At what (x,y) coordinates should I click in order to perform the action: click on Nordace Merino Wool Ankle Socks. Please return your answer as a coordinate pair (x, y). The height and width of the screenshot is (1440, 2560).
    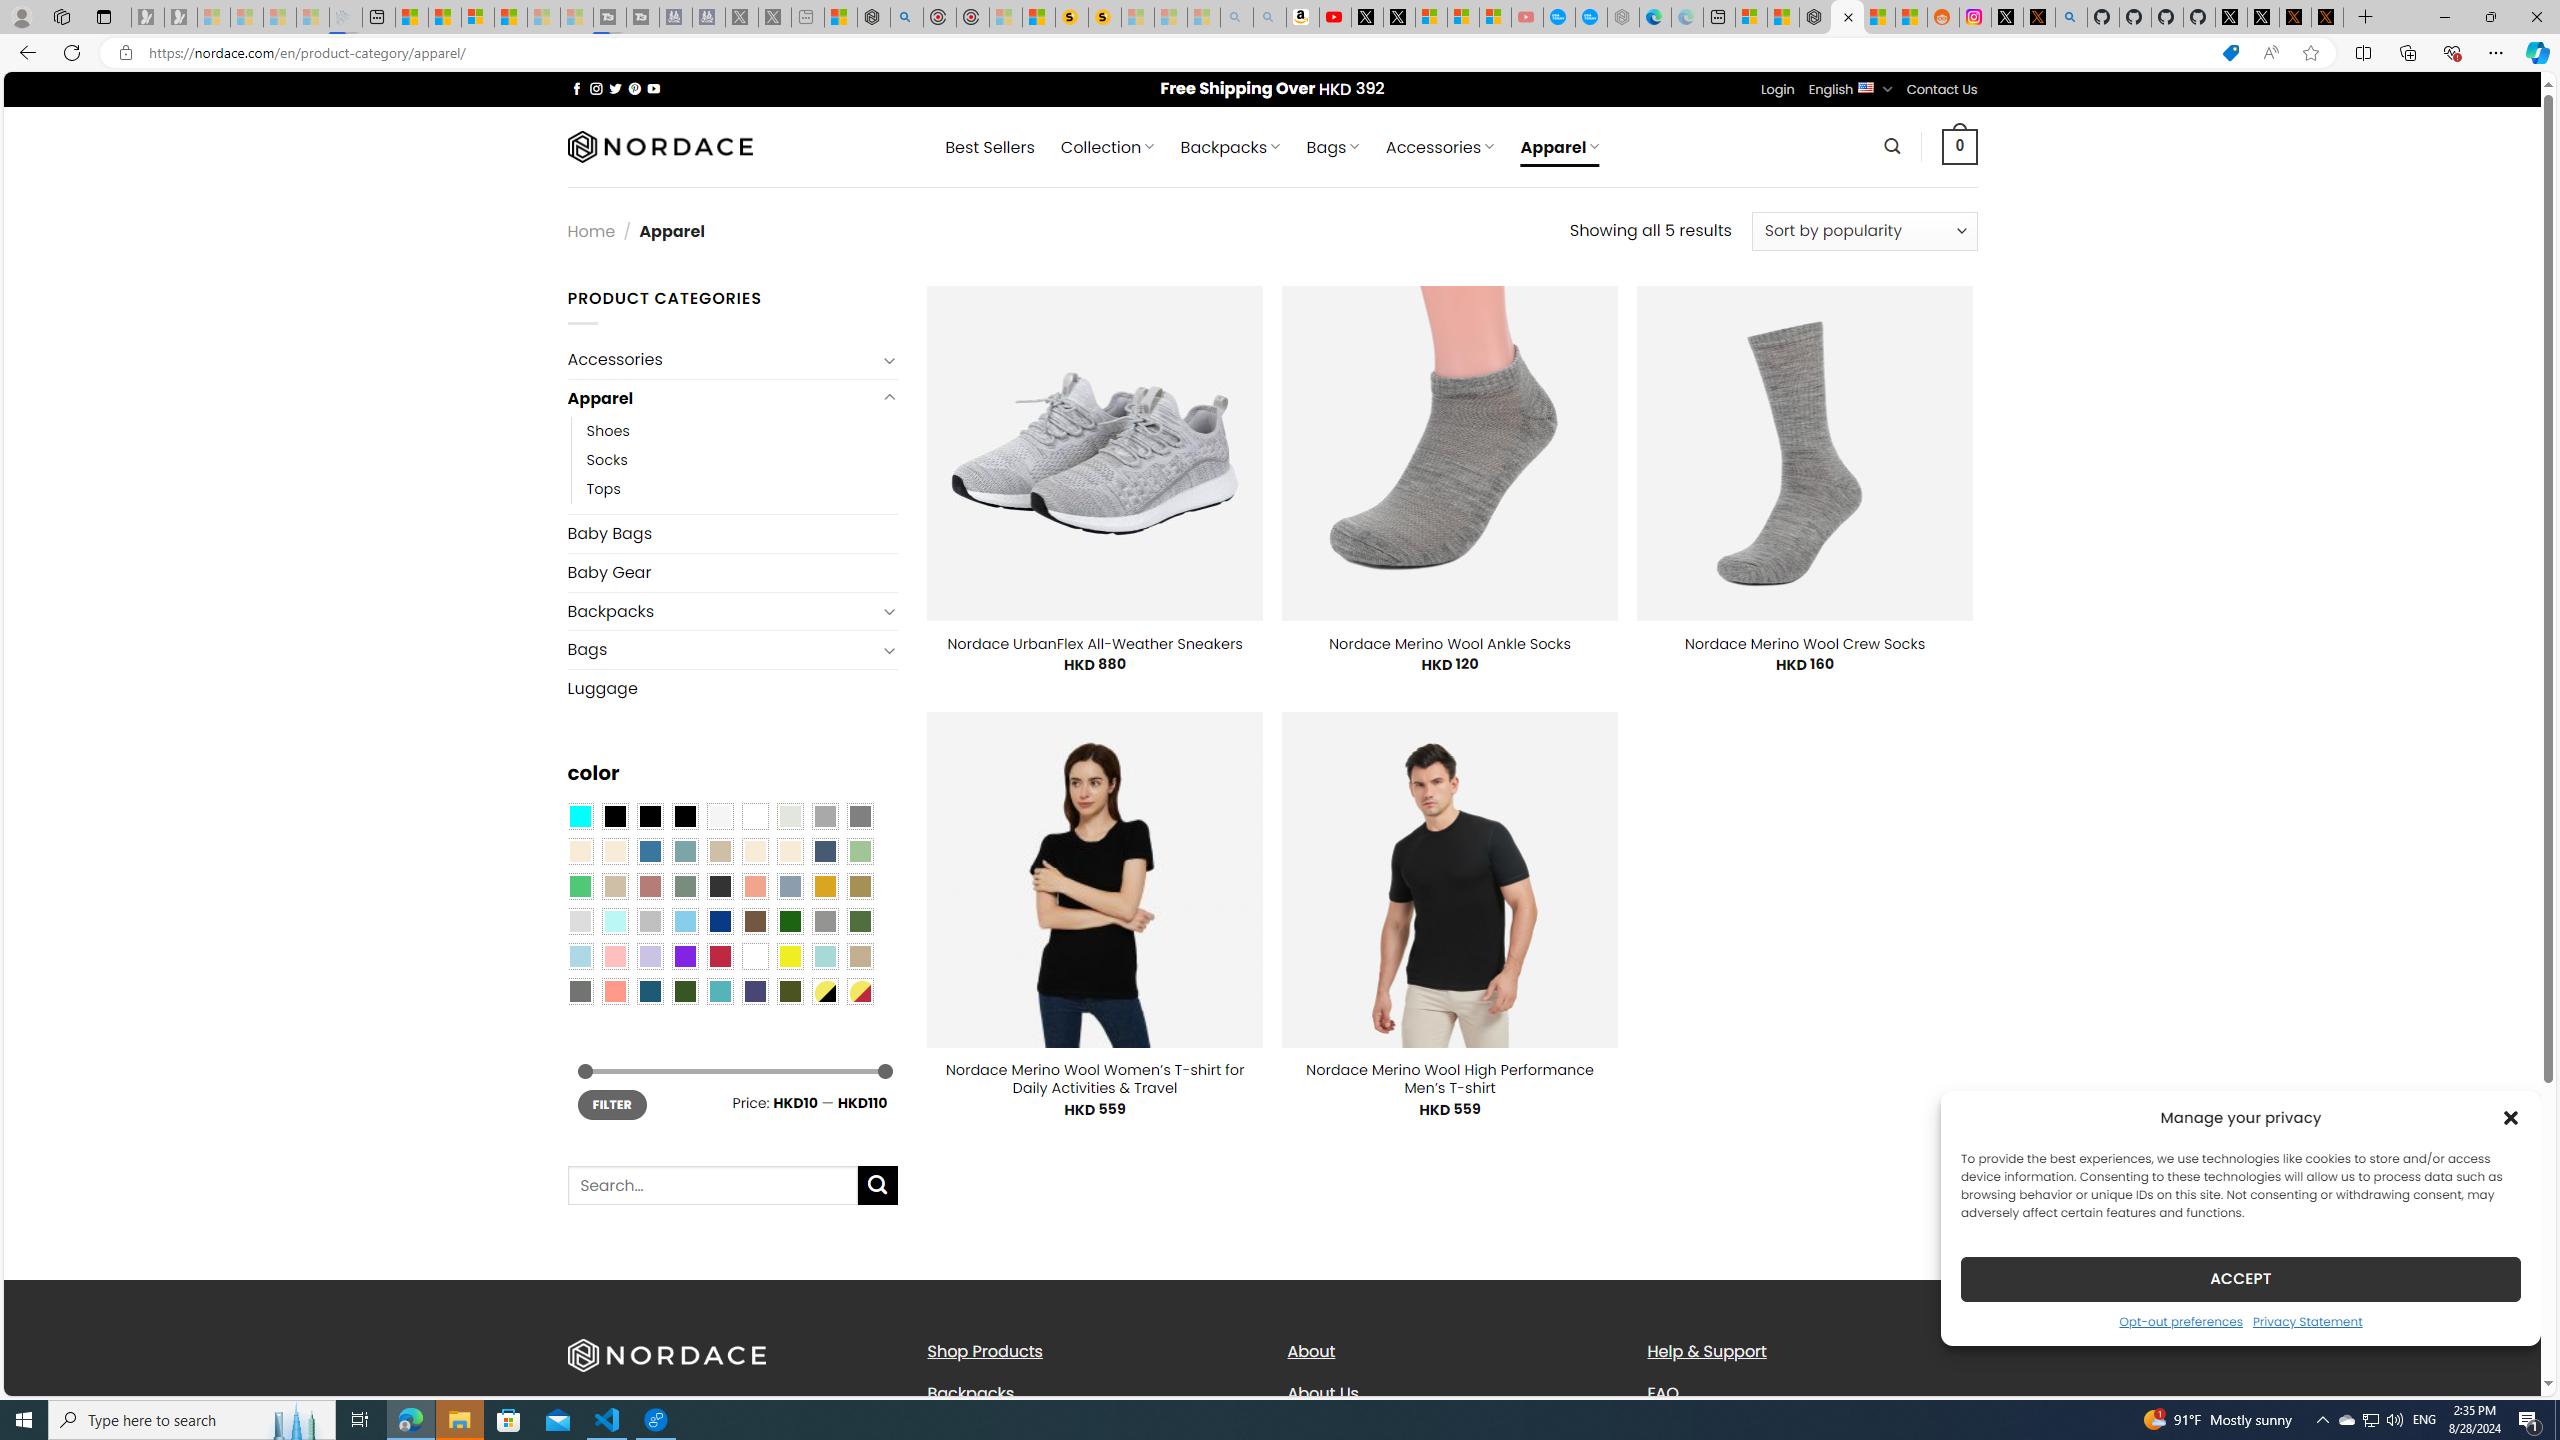
    Looking at the image, I should click on (1450, 643).